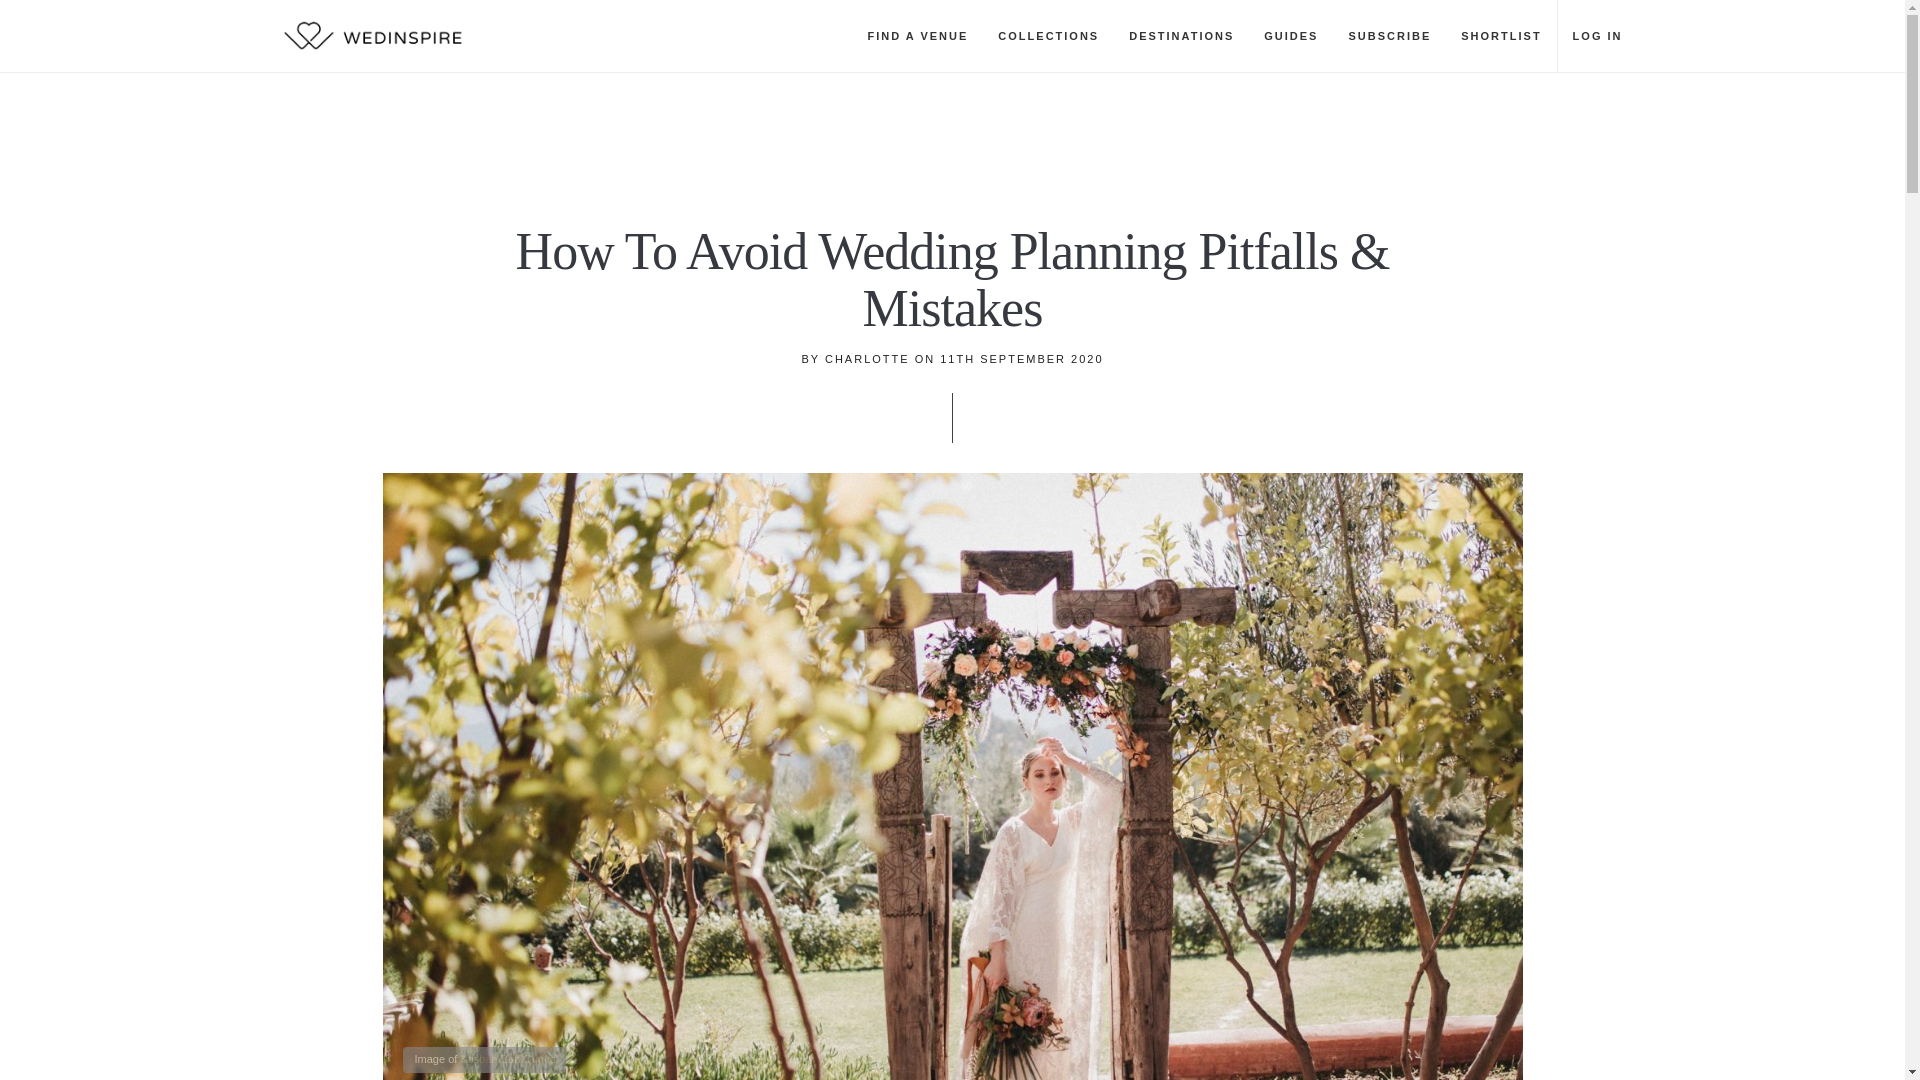  Describe the element at coordinates (918, 36) in the screenshot. I see `FIND A VENUE` at that location.